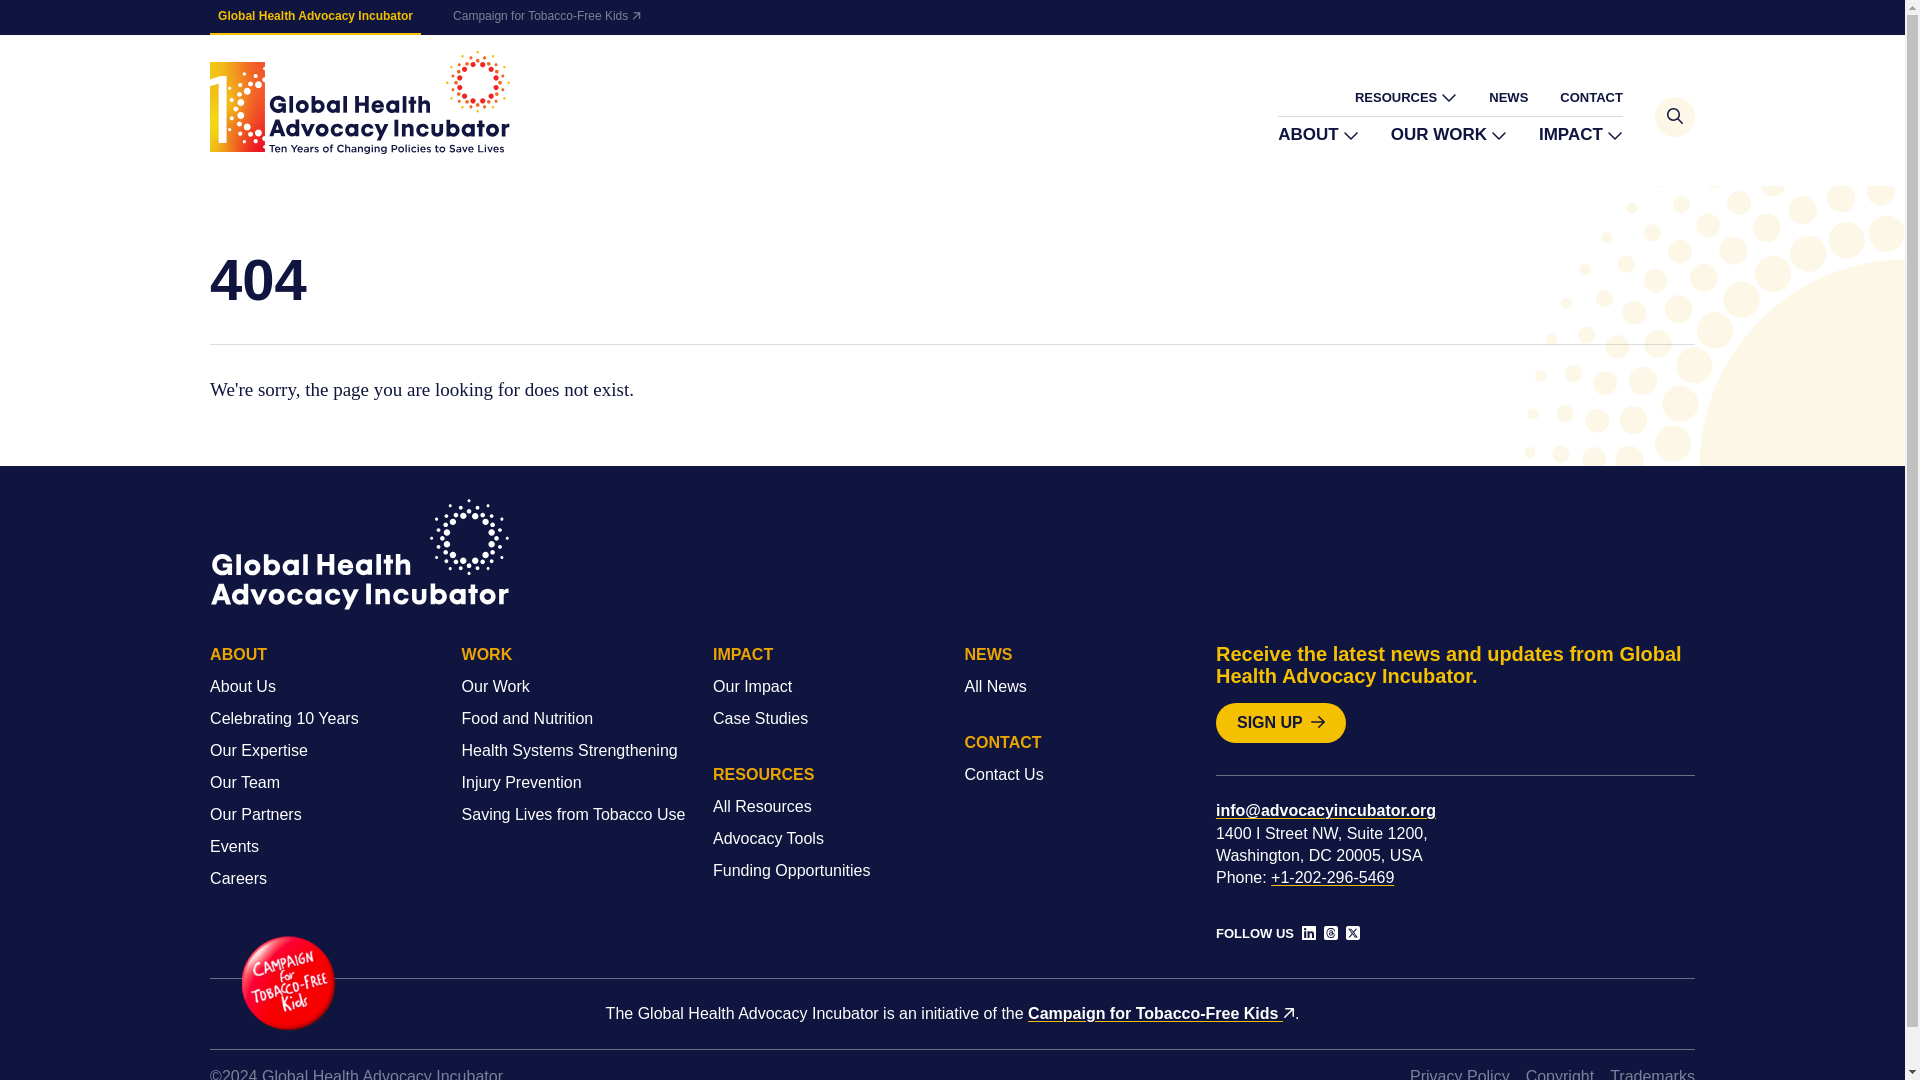  What do you see at coordinates (360, 102) in the screenshot?
I see `Global Health Advocacy Incubator` at bounding box center [360, 102].